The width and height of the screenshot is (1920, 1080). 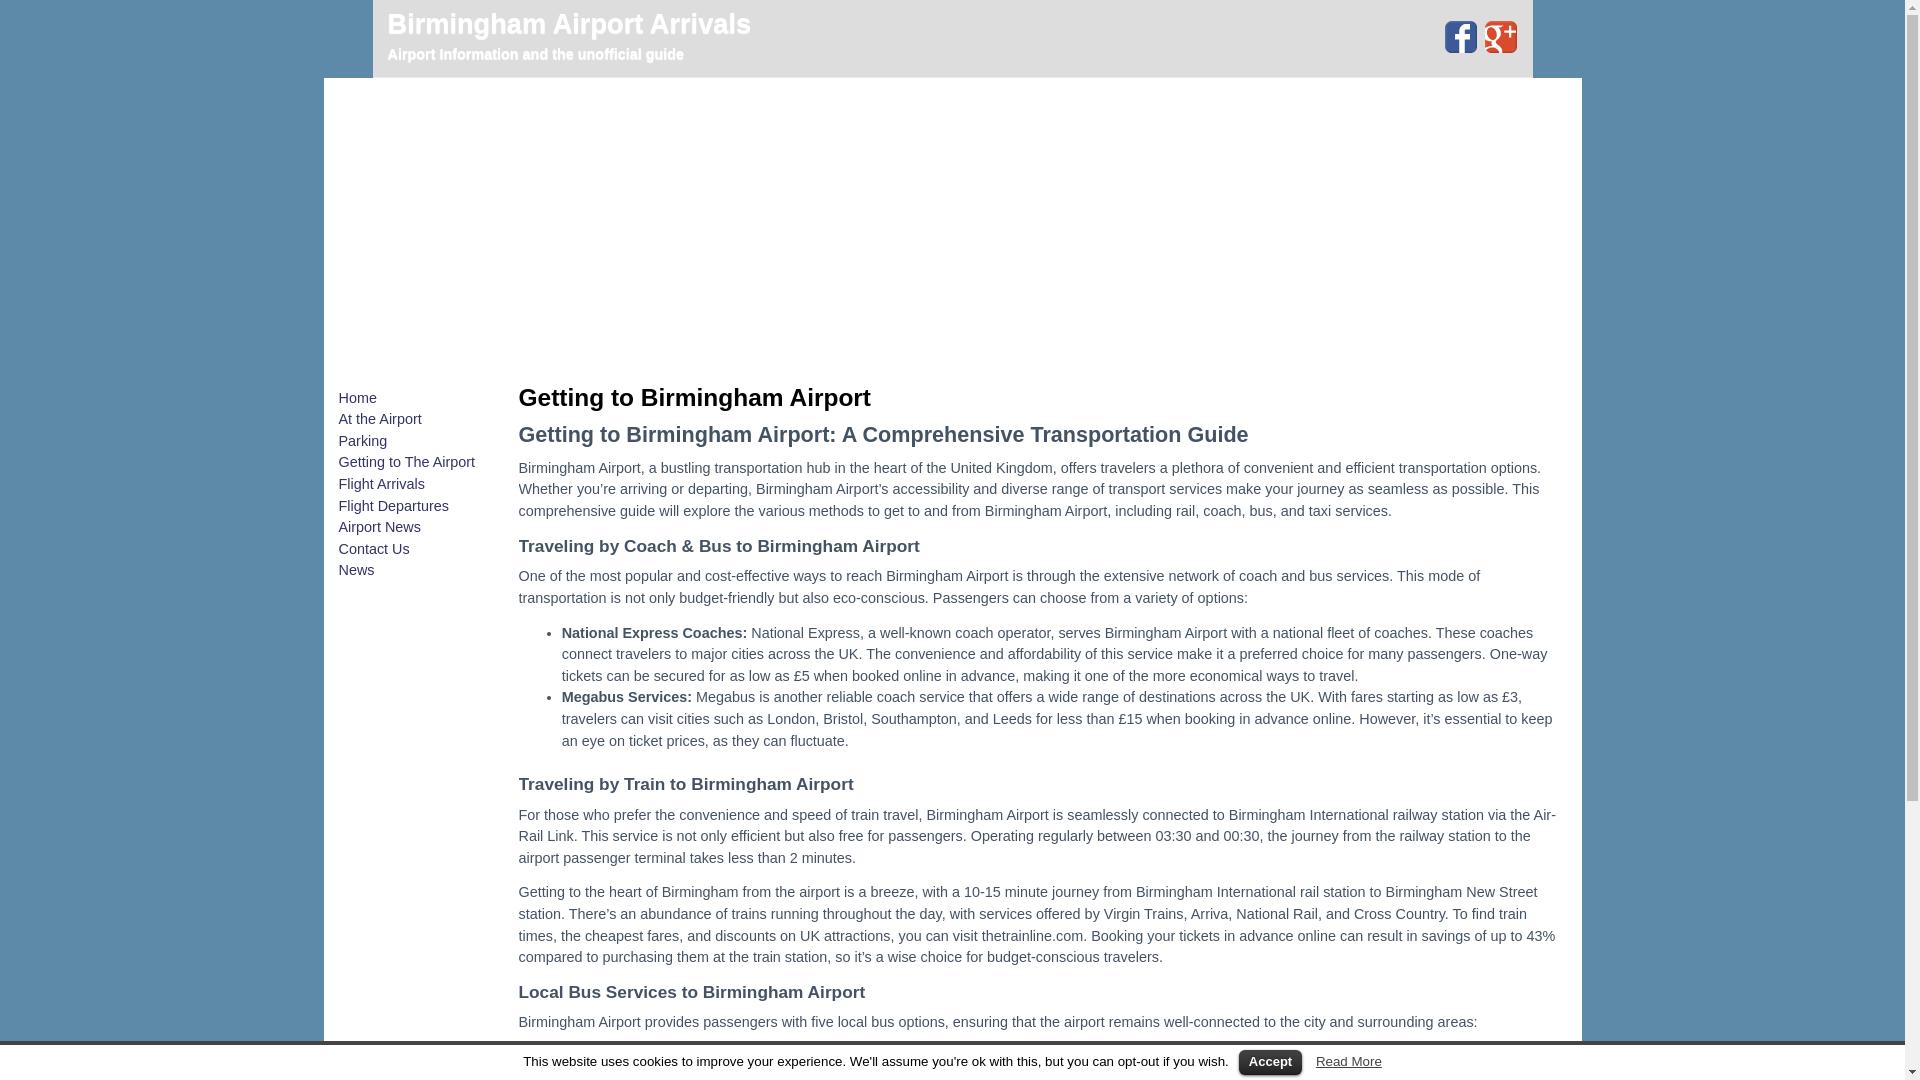 What do you see at coordinates (1270, 1062) in the screenshot?
I see `Accept` at bounding box center [1270, 1062].